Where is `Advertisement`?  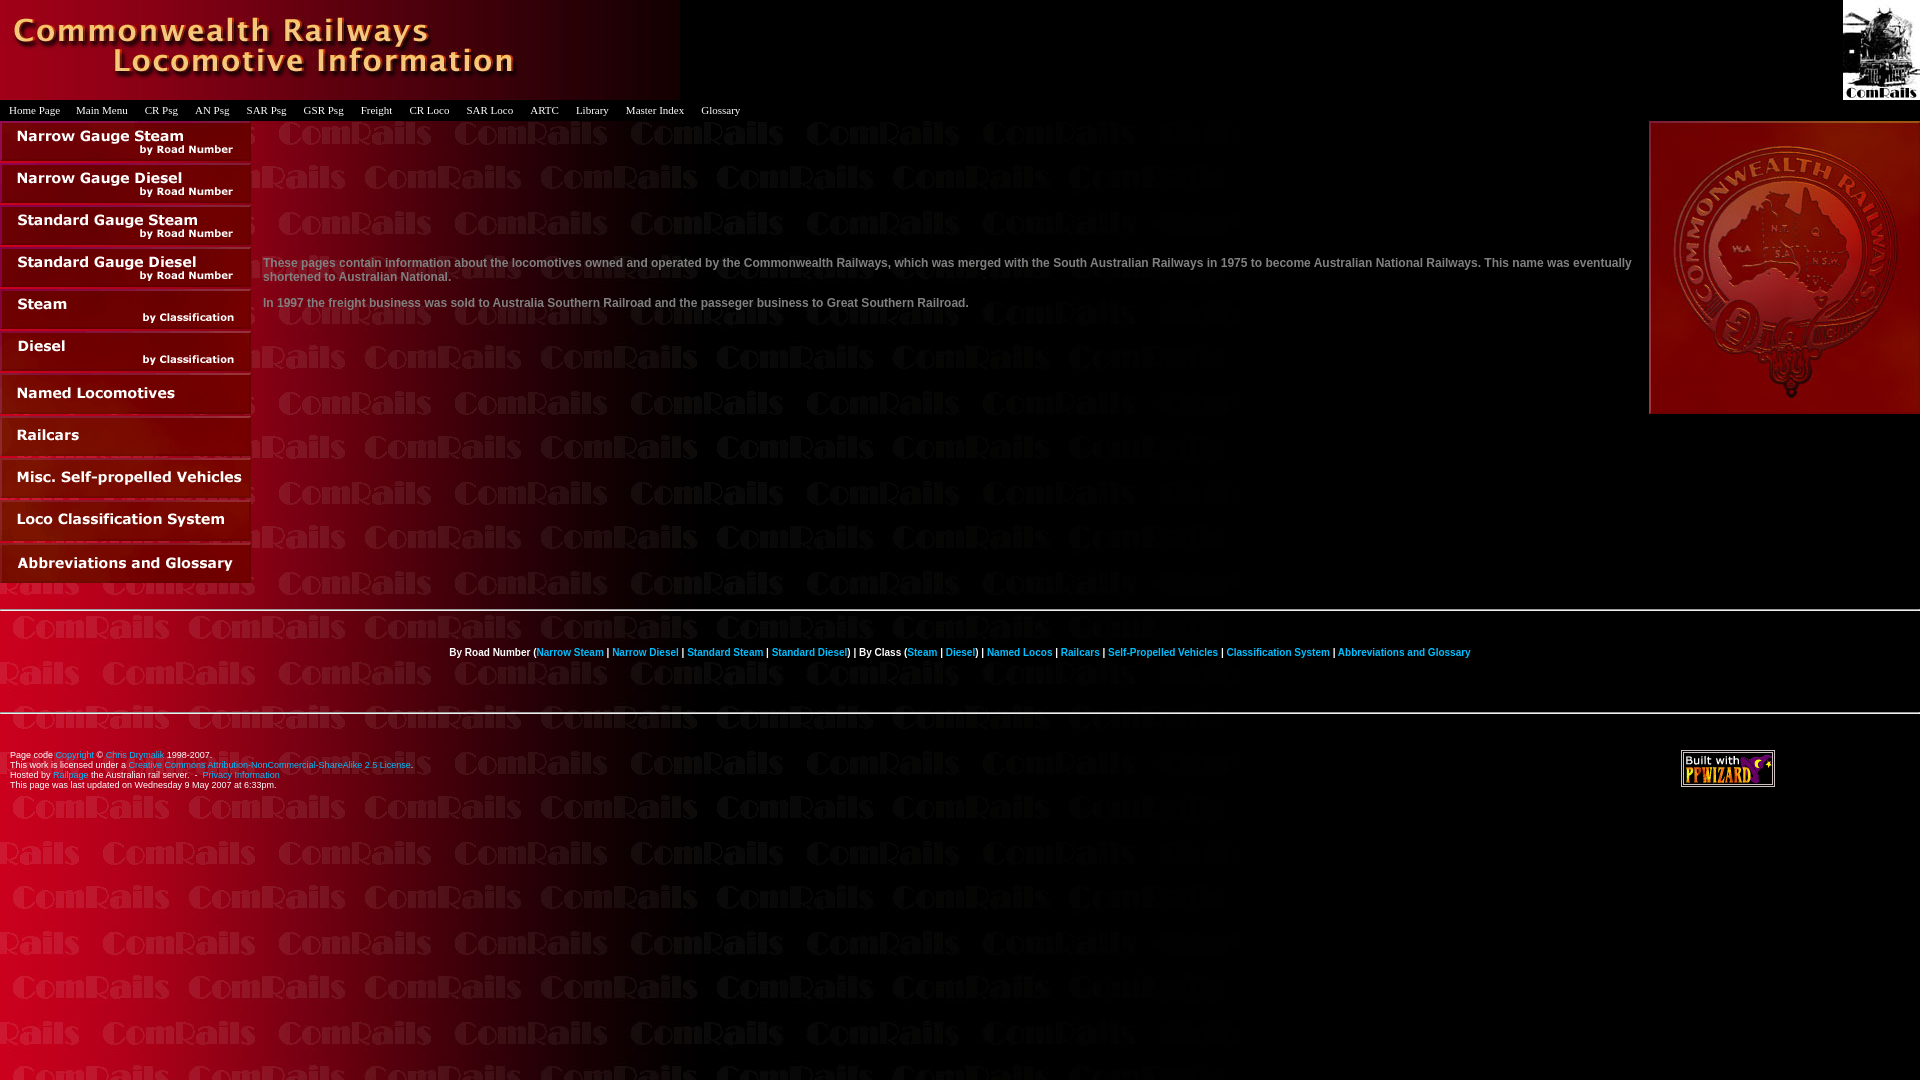
Advertisement is located at coordinates (1848, 802).